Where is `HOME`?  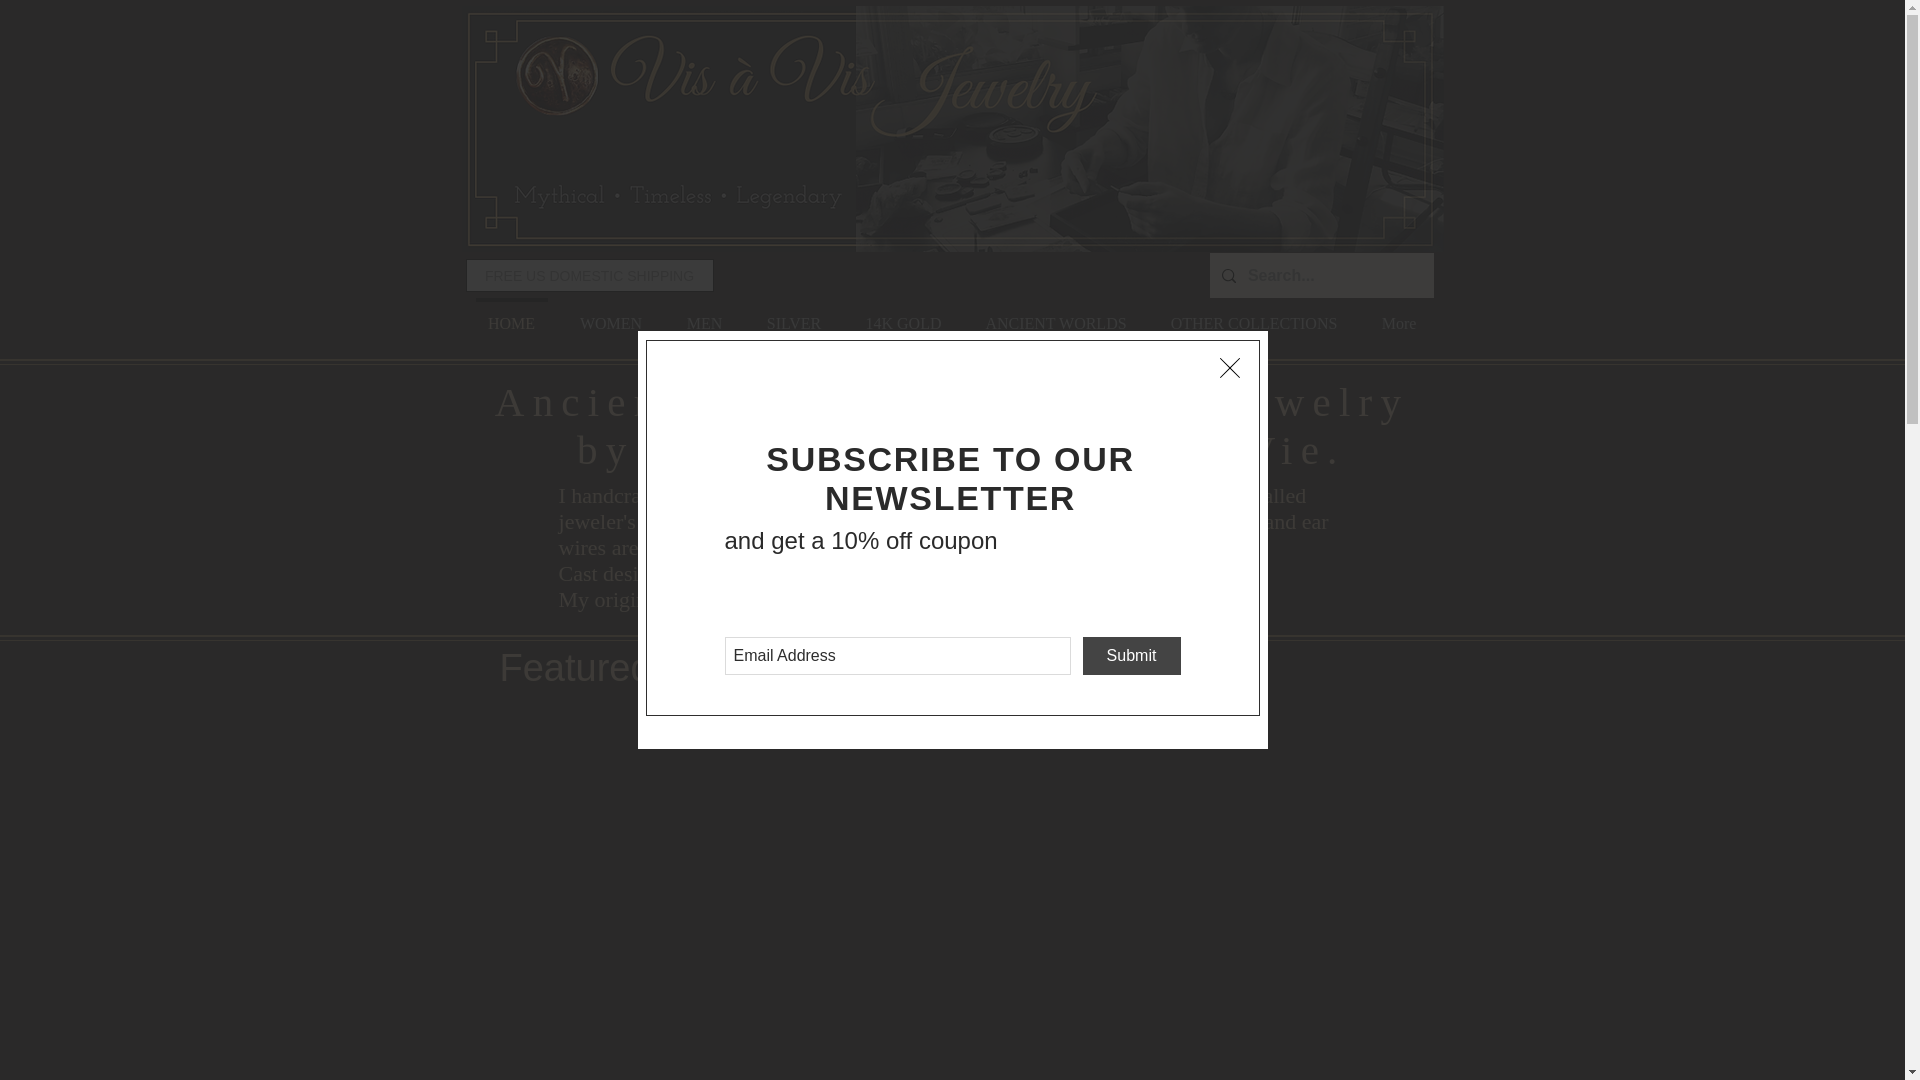 HOME is located at coordinates (512, 314).